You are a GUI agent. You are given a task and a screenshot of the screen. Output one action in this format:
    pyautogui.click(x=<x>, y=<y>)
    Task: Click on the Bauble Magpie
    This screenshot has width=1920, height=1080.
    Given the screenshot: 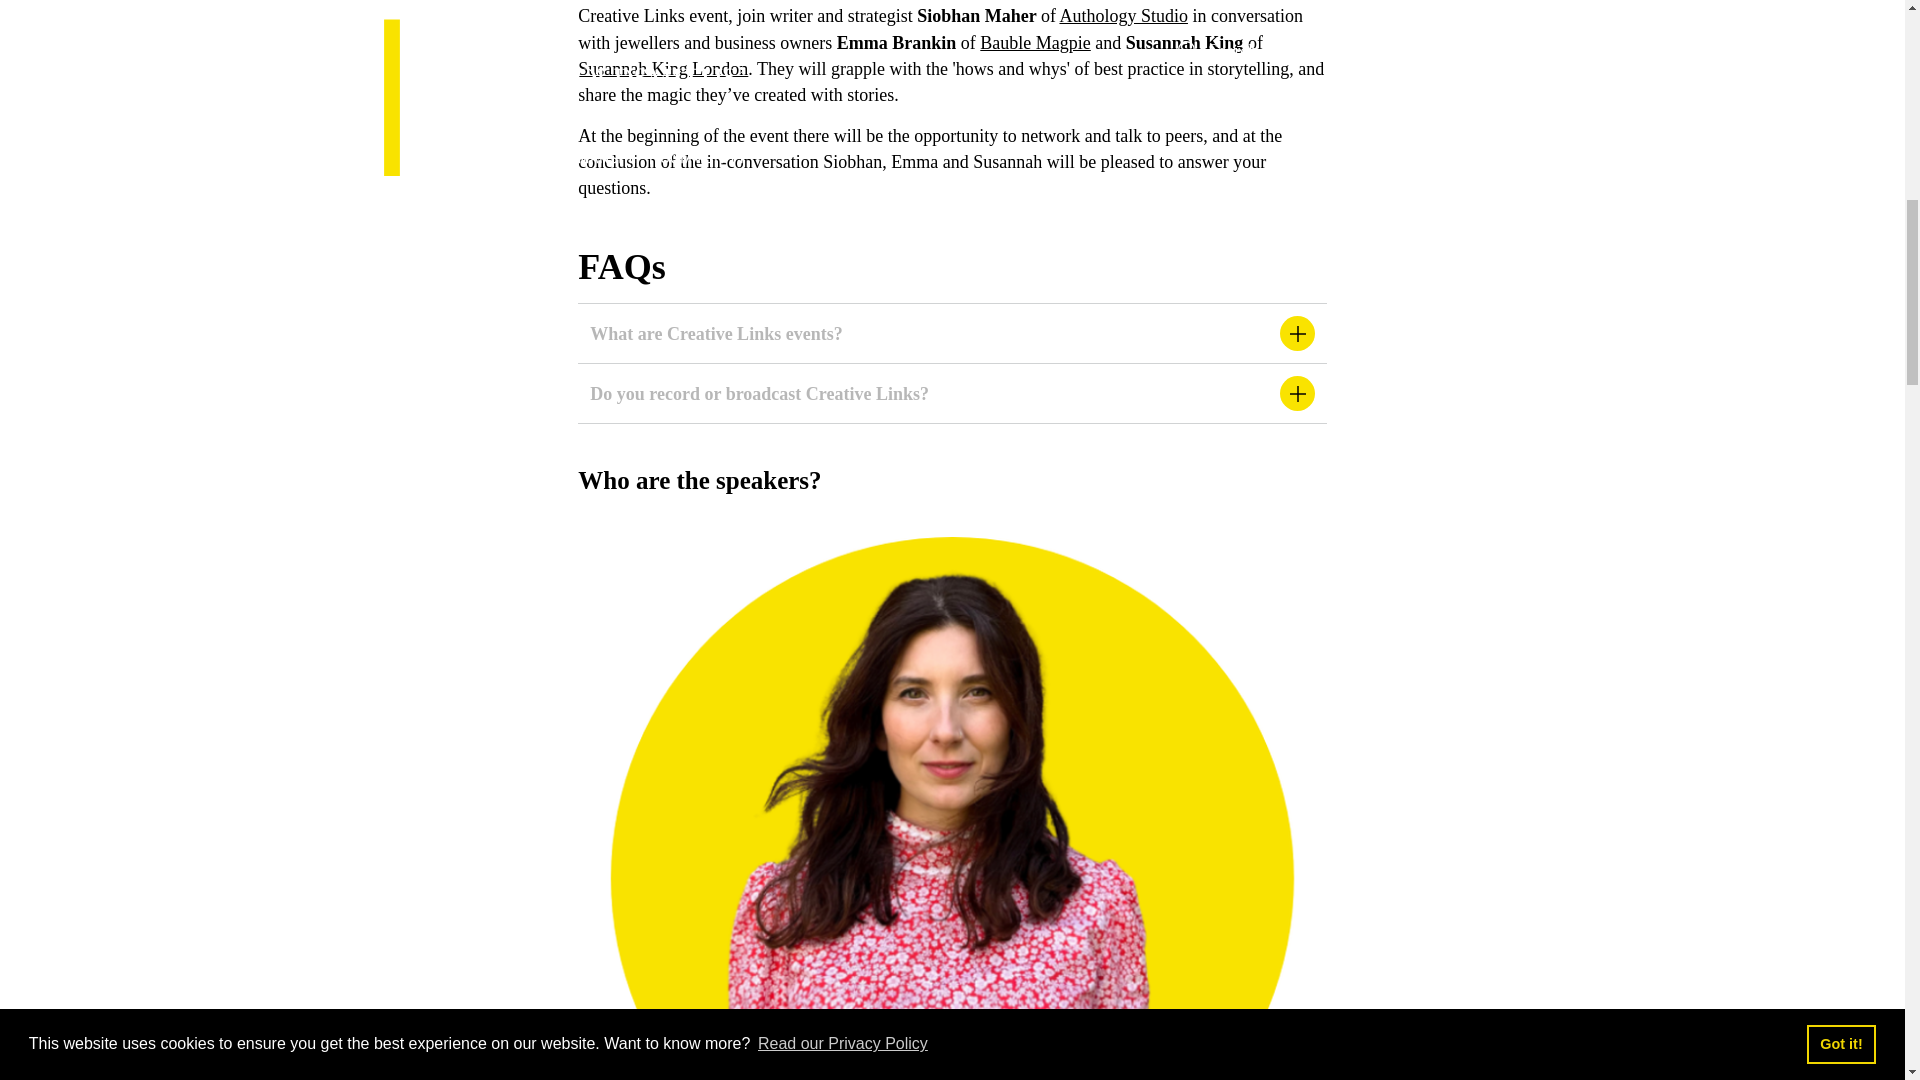 What is the action you would take?
    pyautogui.click(x=1034, y=42)
    